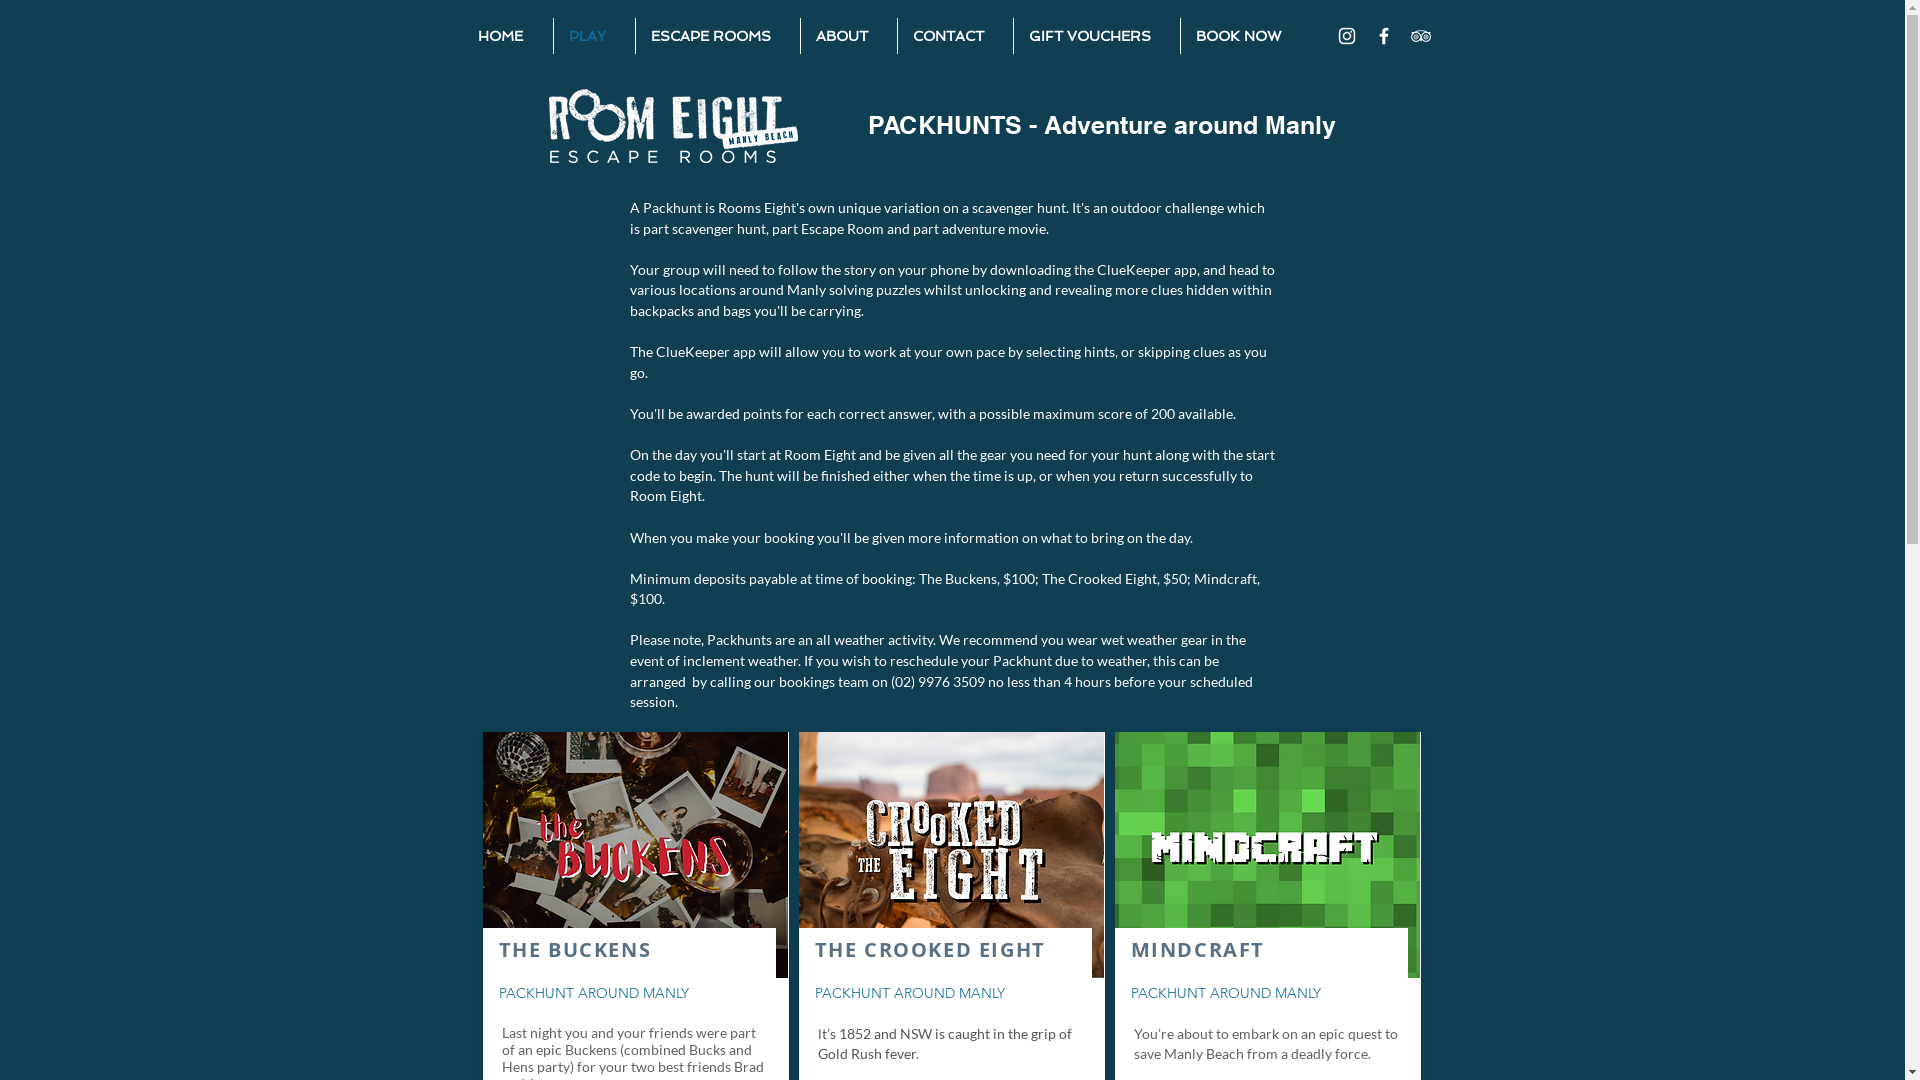 This screenshot has width=1920, height=1080. What do you see at coordinates (507, 36) in the screenshot?
I see `HOME` at bounding box center [507, 36].